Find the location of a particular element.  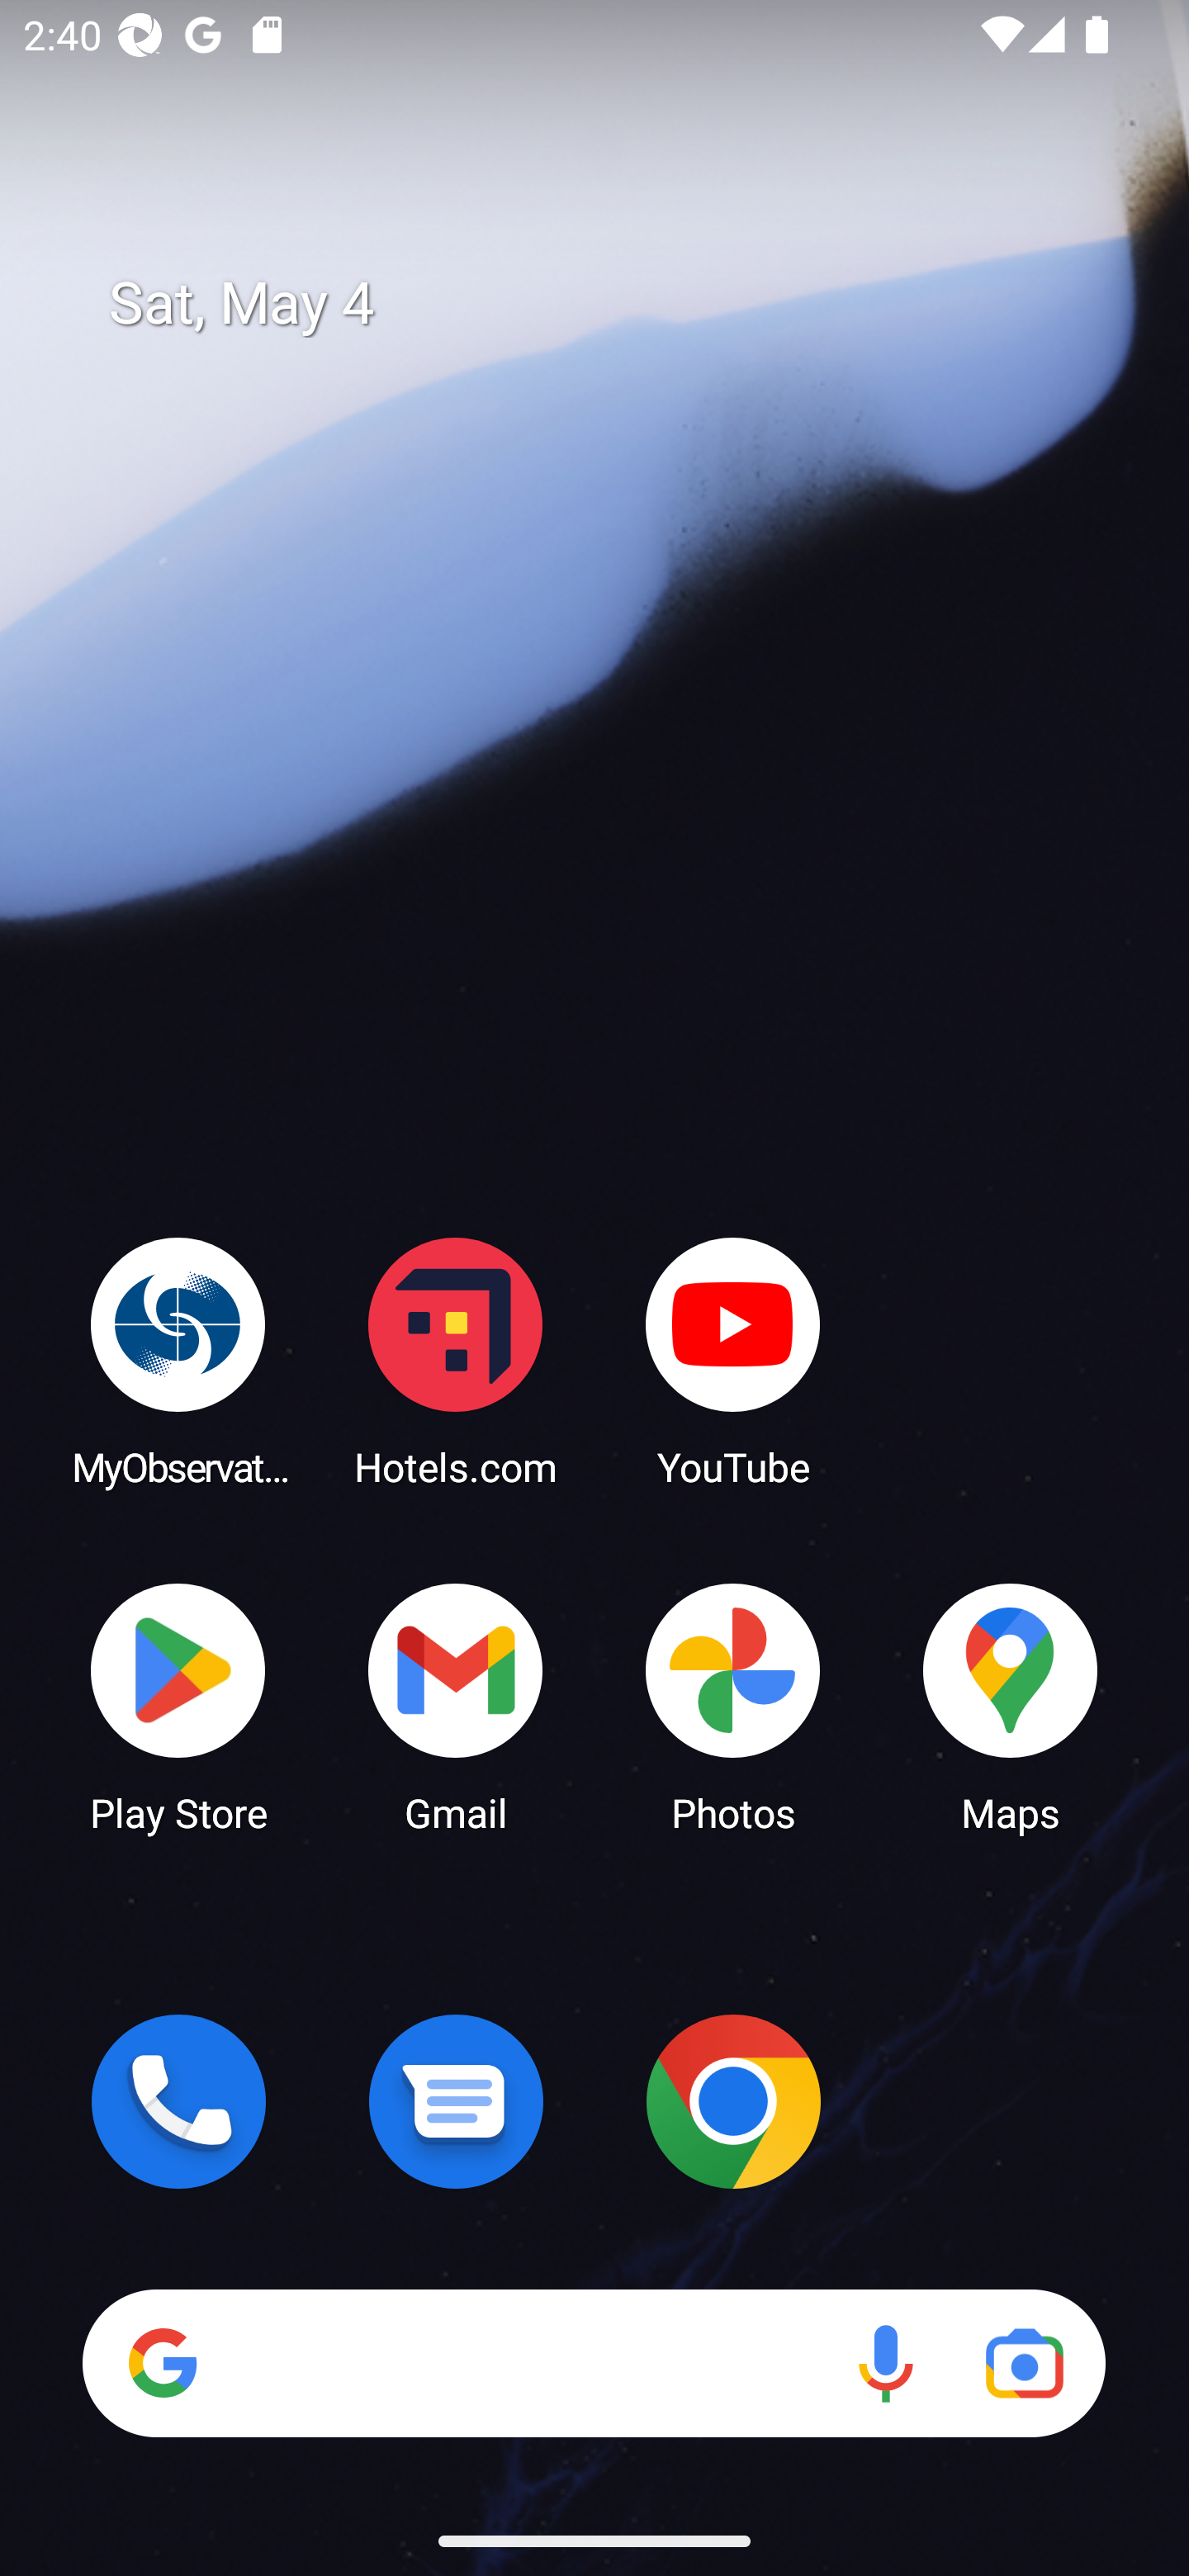

Play Store is located at coordinates (178, 1706).